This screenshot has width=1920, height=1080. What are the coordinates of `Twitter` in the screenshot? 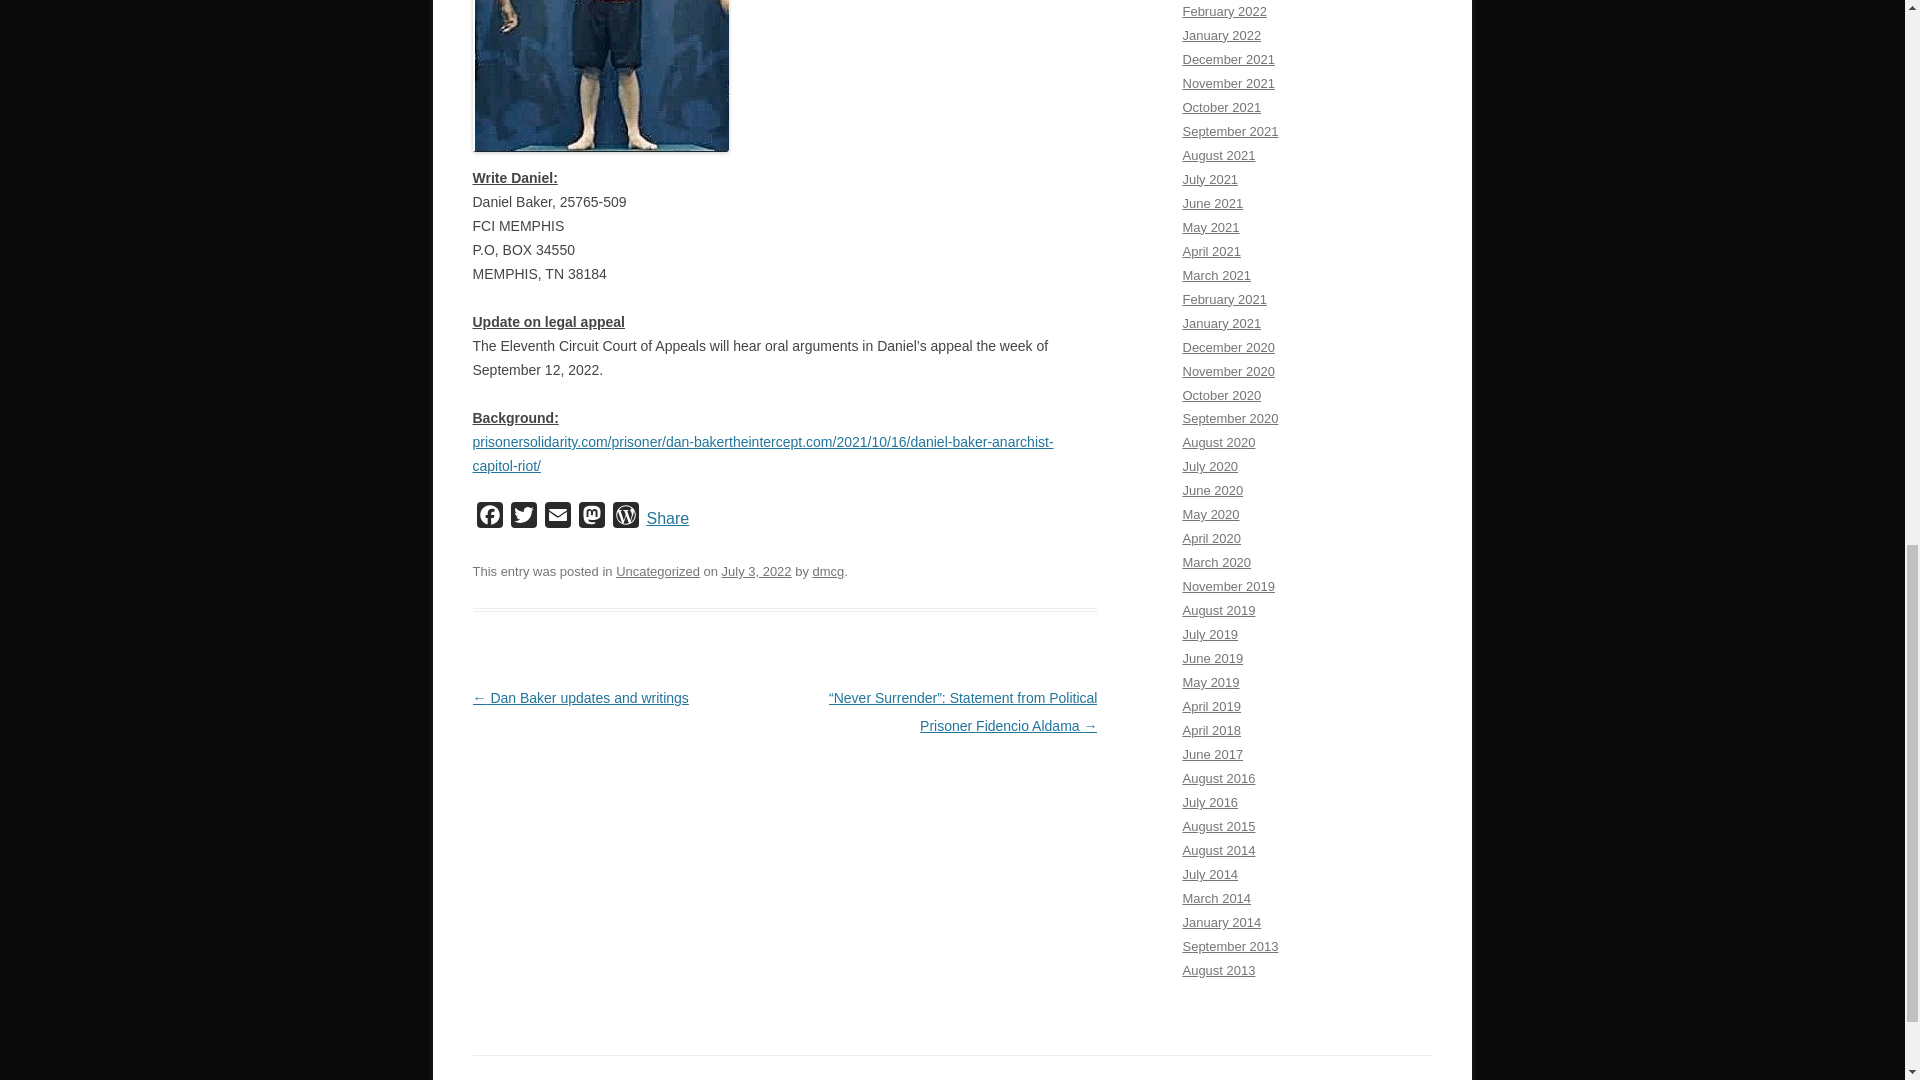 It's located at (522, 518).